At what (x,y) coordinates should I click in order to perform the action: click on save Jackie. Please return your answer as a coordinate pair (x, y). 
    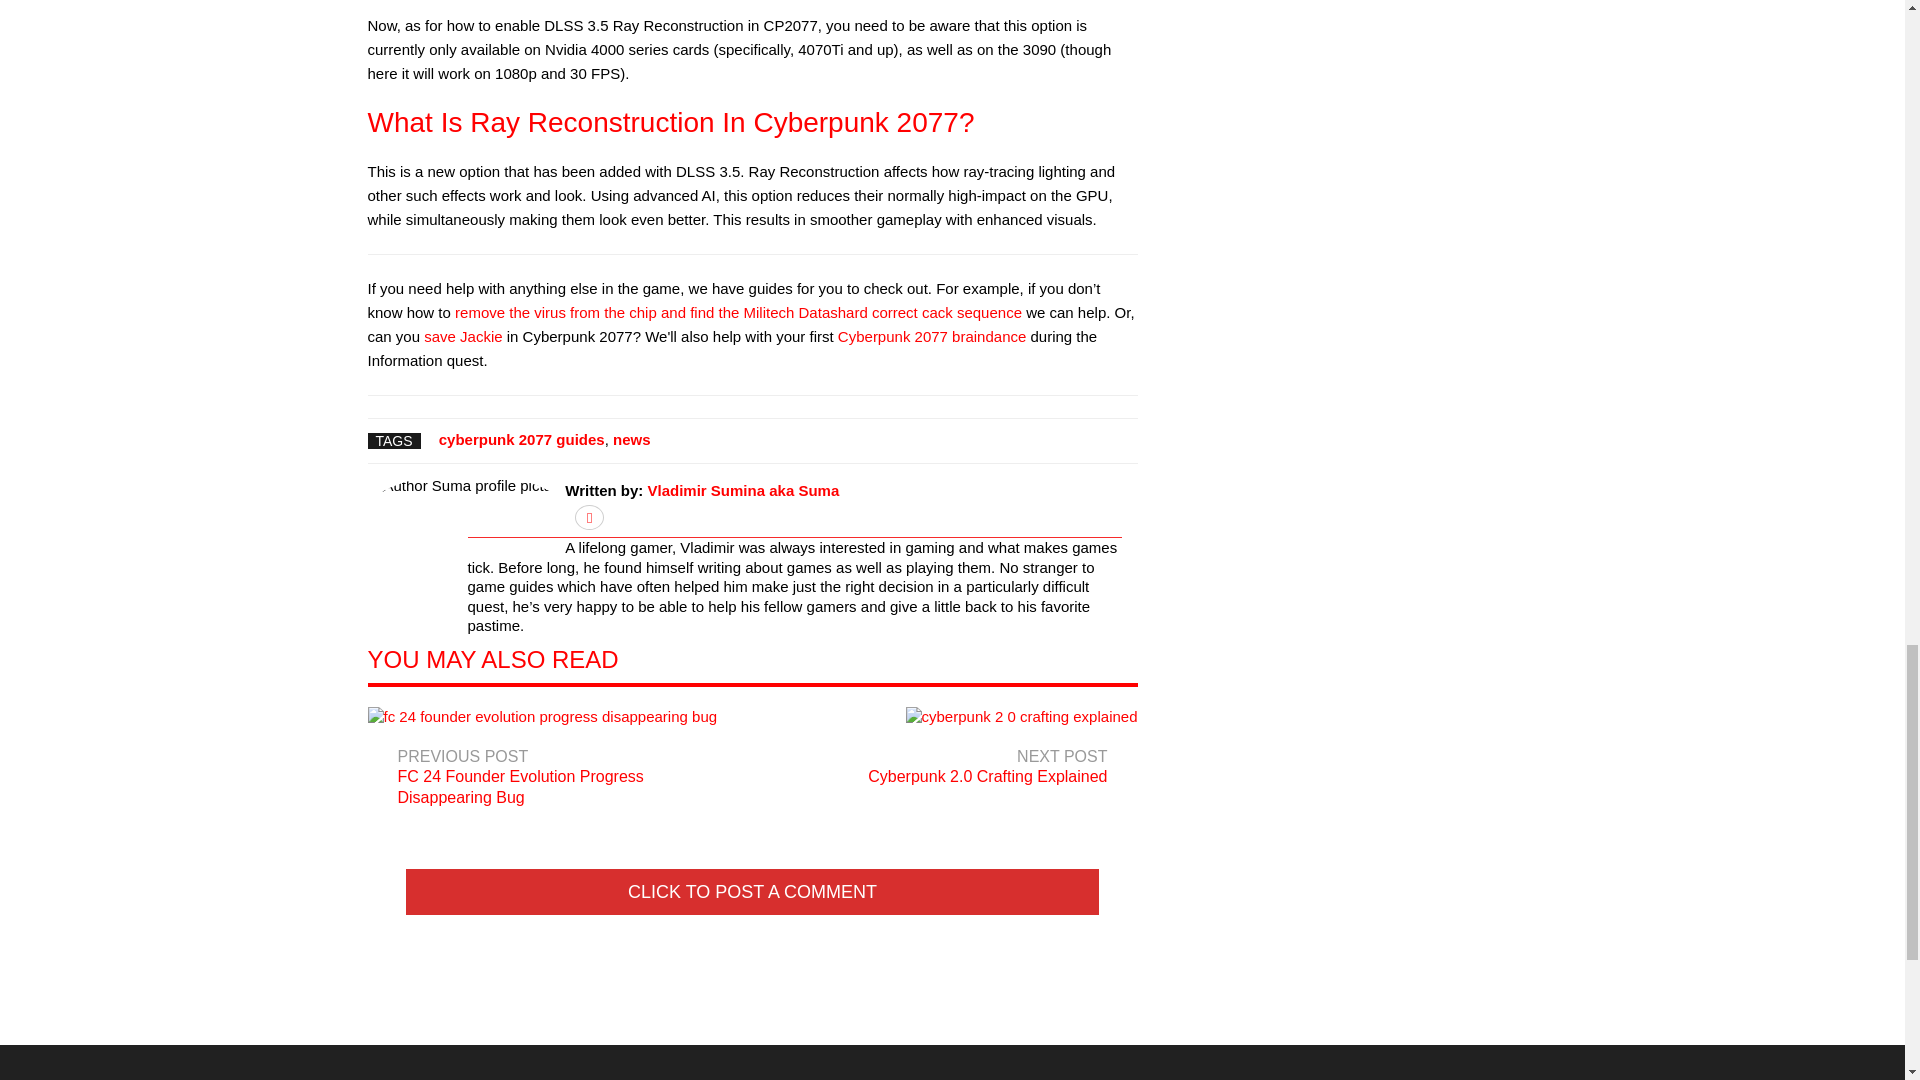
    Looking at the image, I should click on (522, 439).